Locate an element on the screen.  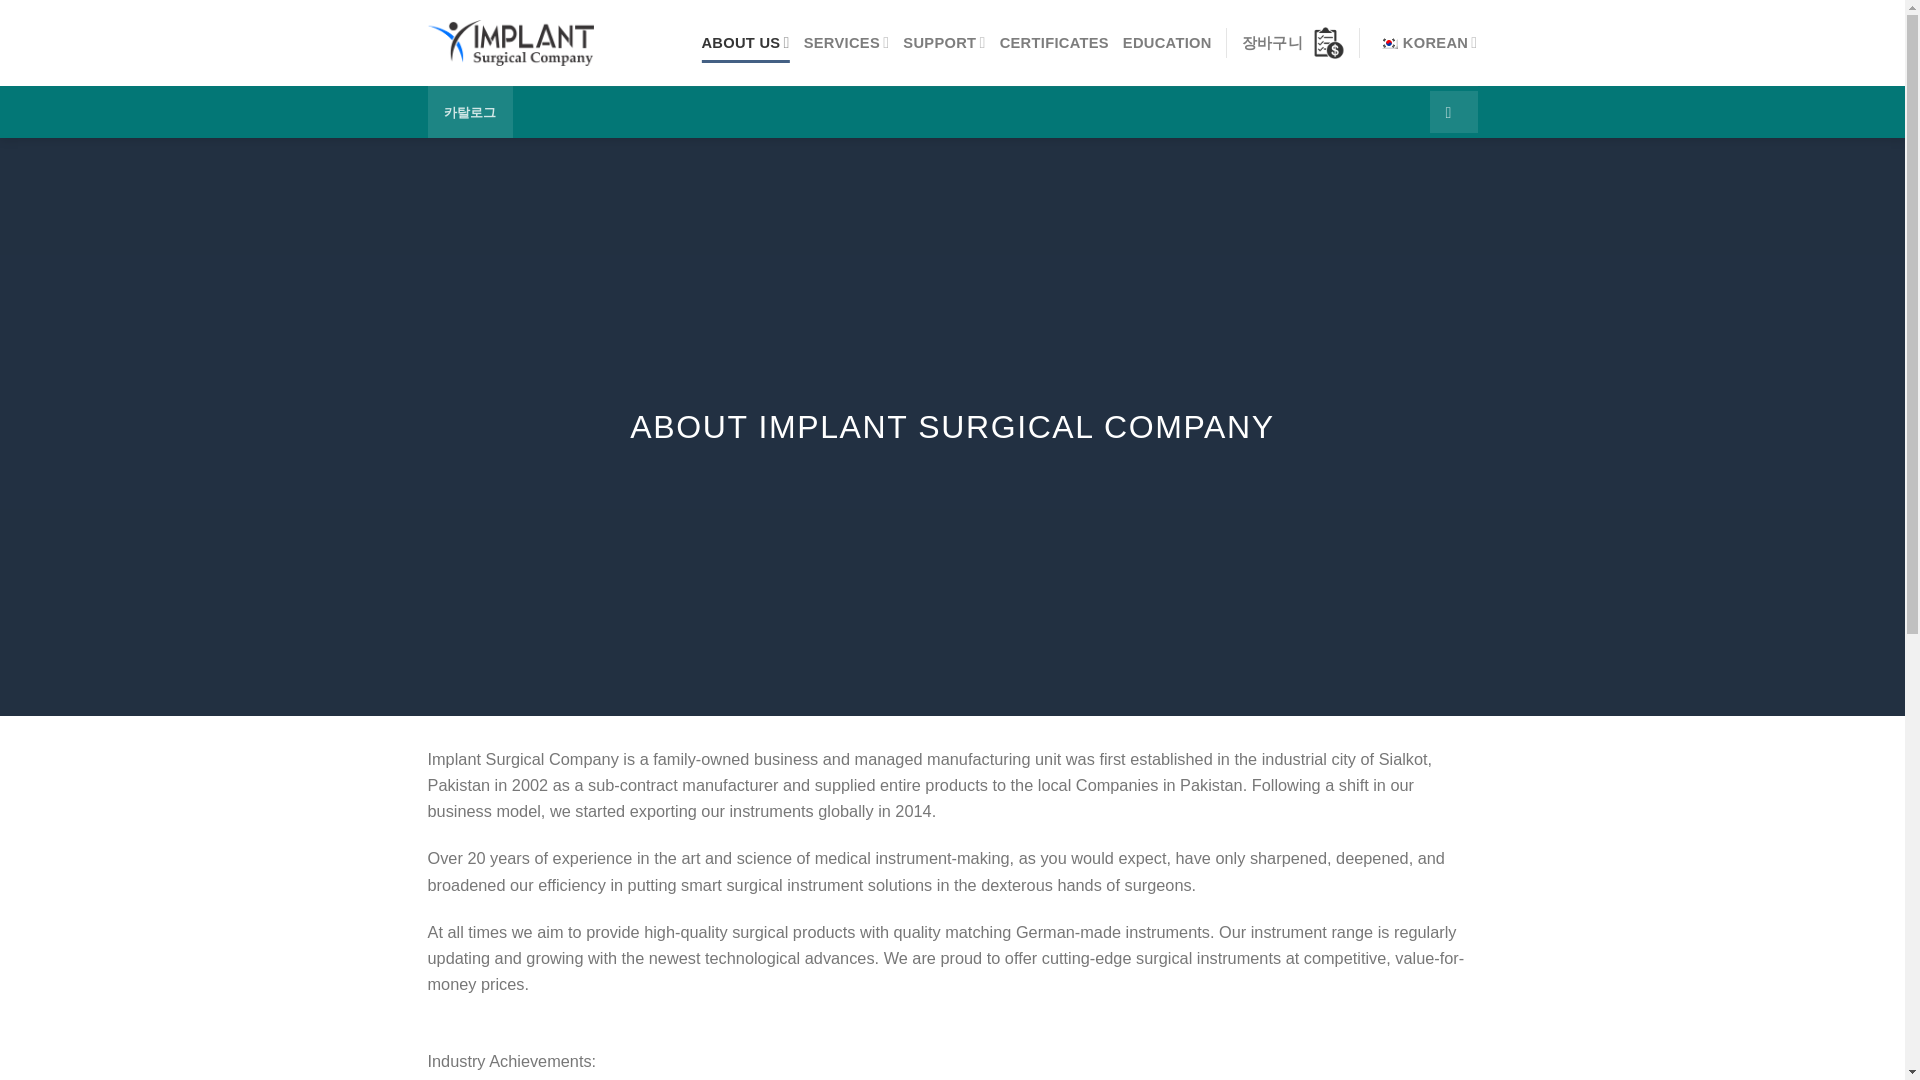
EDUCATION is located at coordinates (1167, 42).